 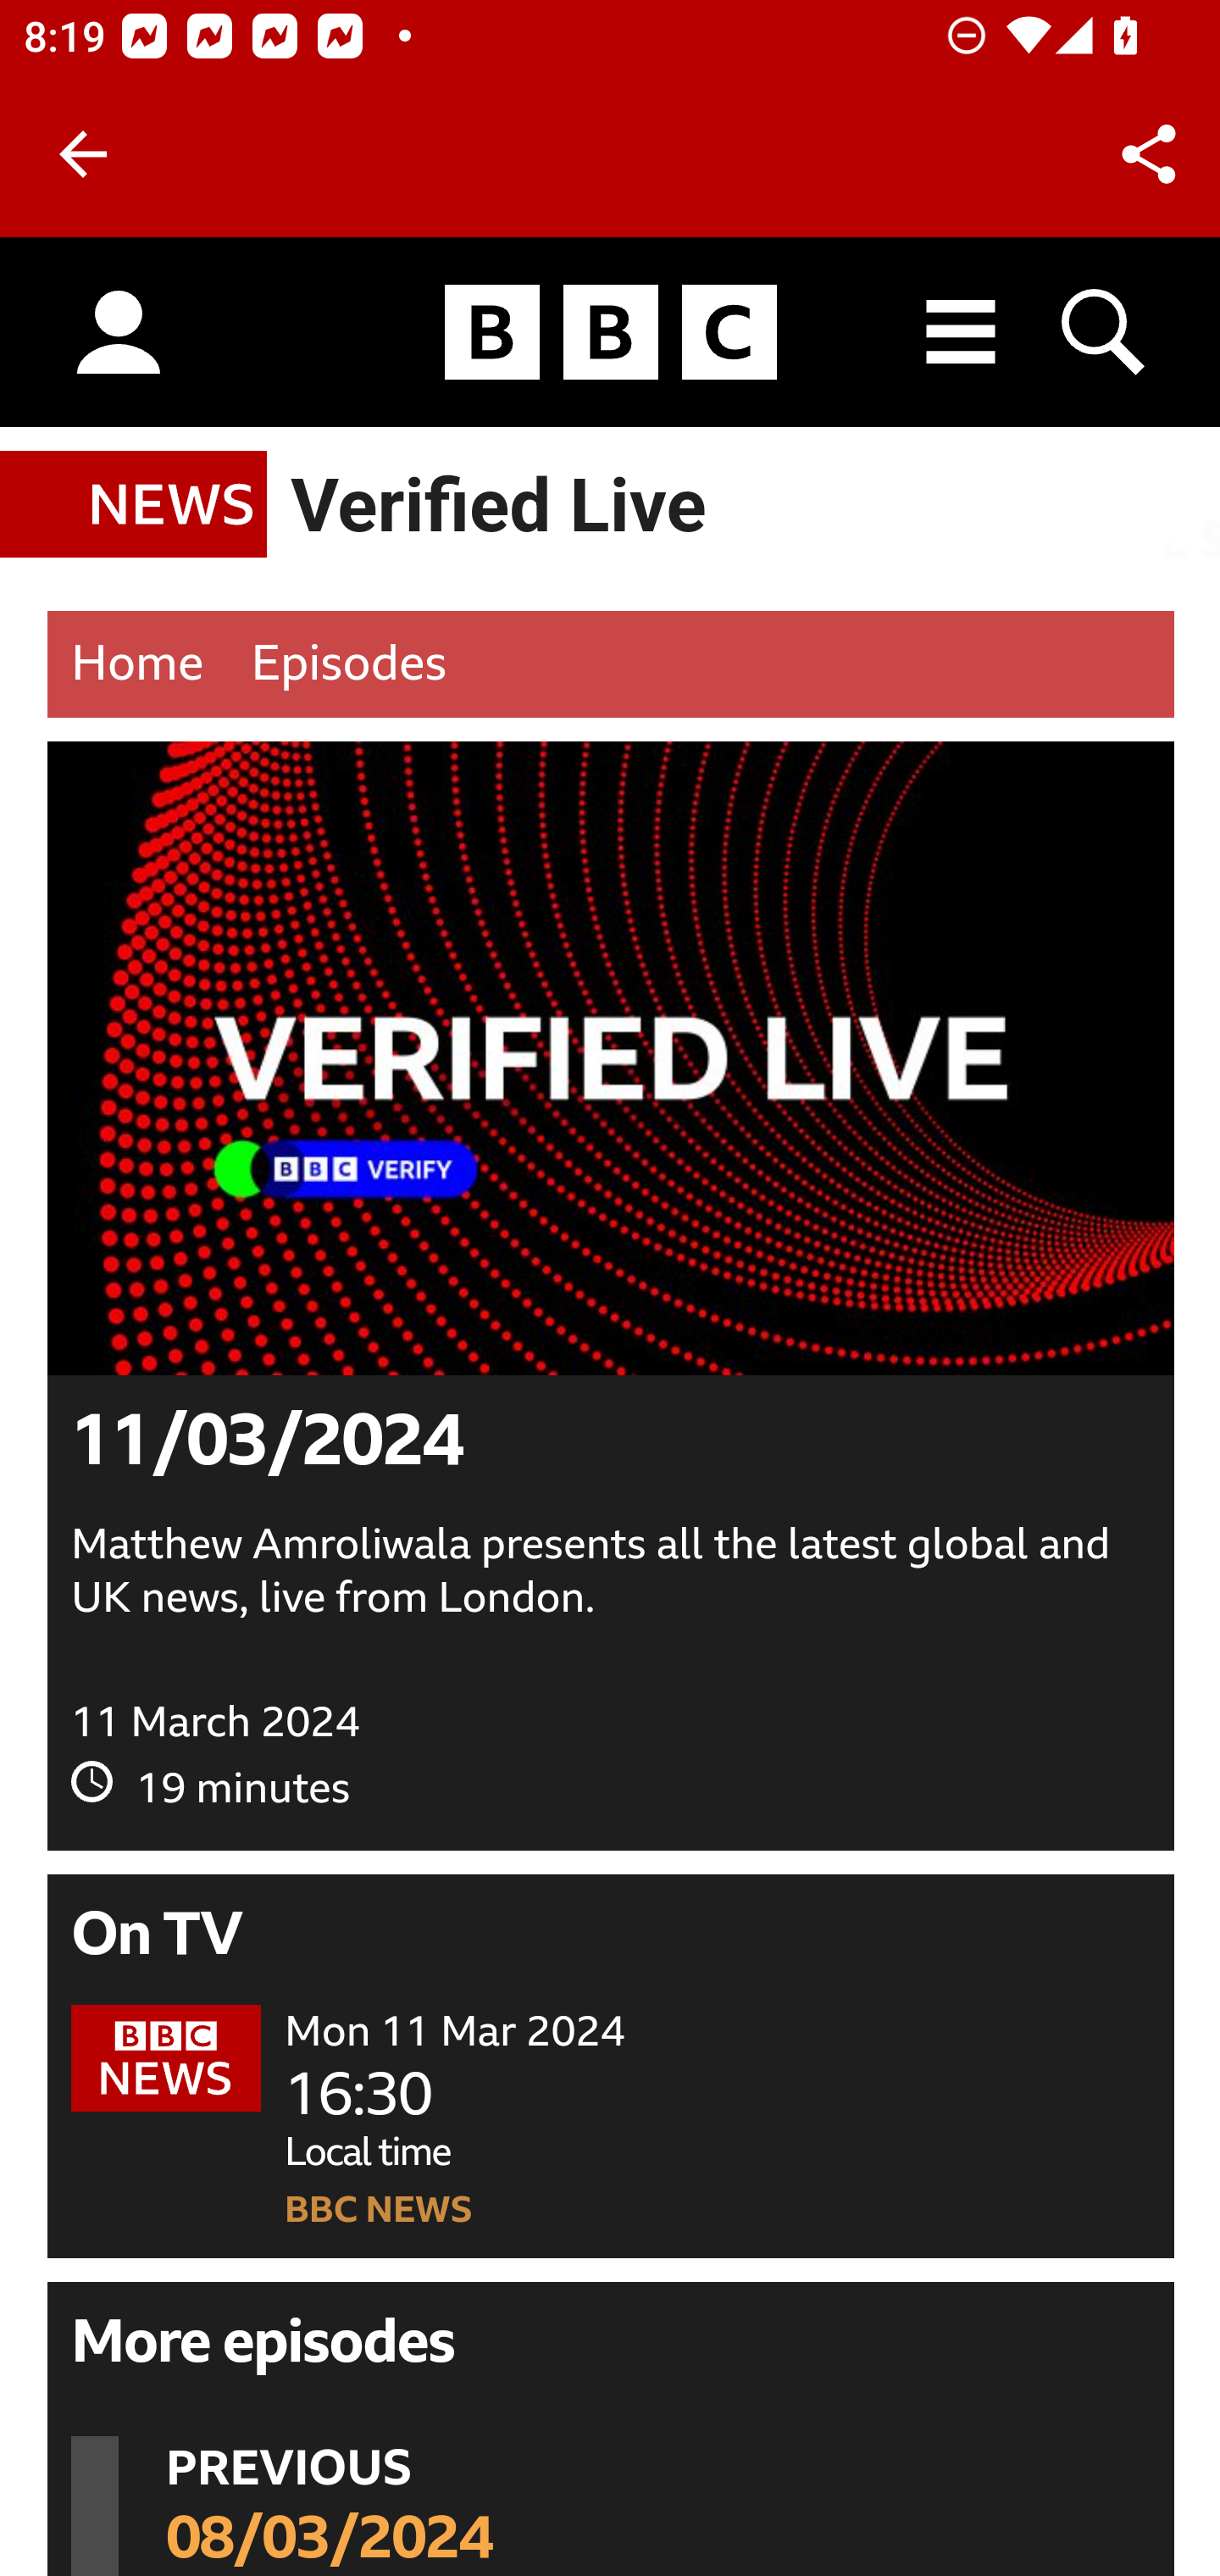 I want to click on Episodes, so click(x=347, y=664).